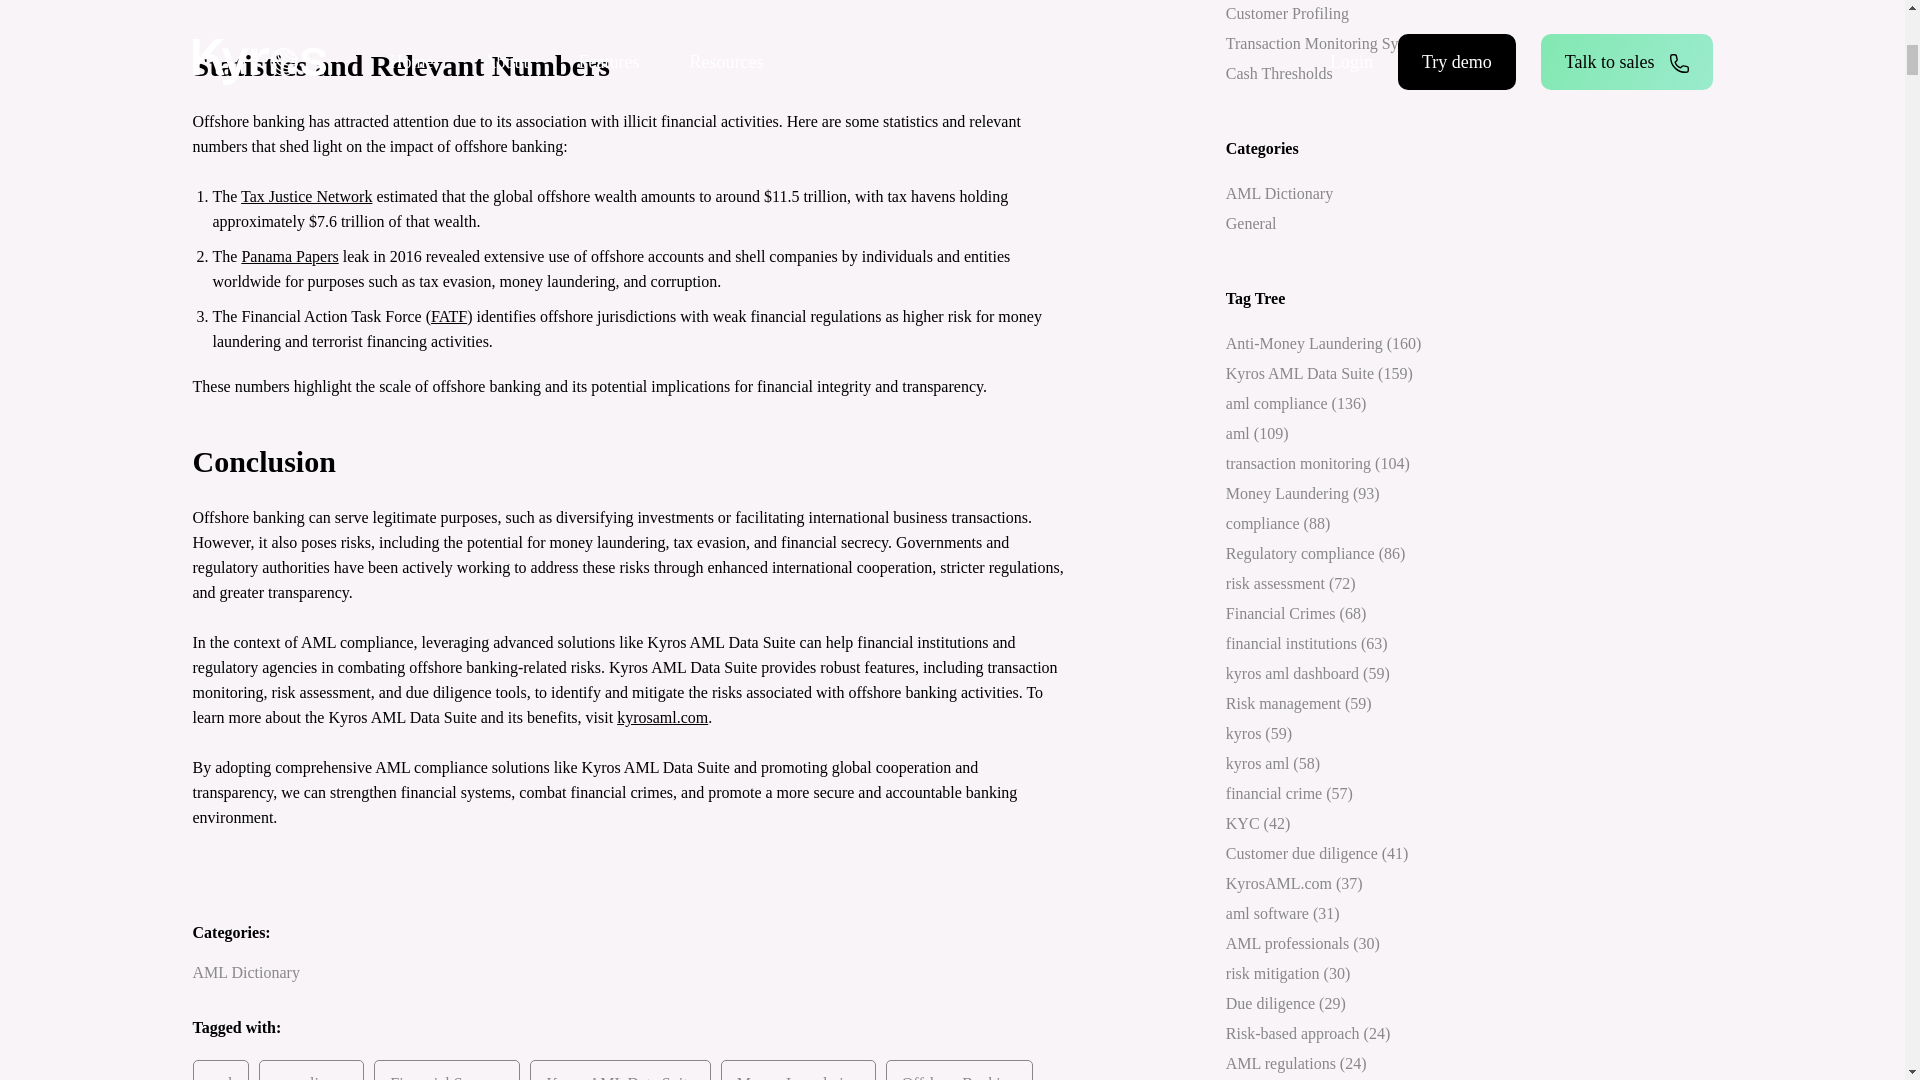  Describe the element at coordinates (220, 1070) in the screenshot. I see `aml` at that location.